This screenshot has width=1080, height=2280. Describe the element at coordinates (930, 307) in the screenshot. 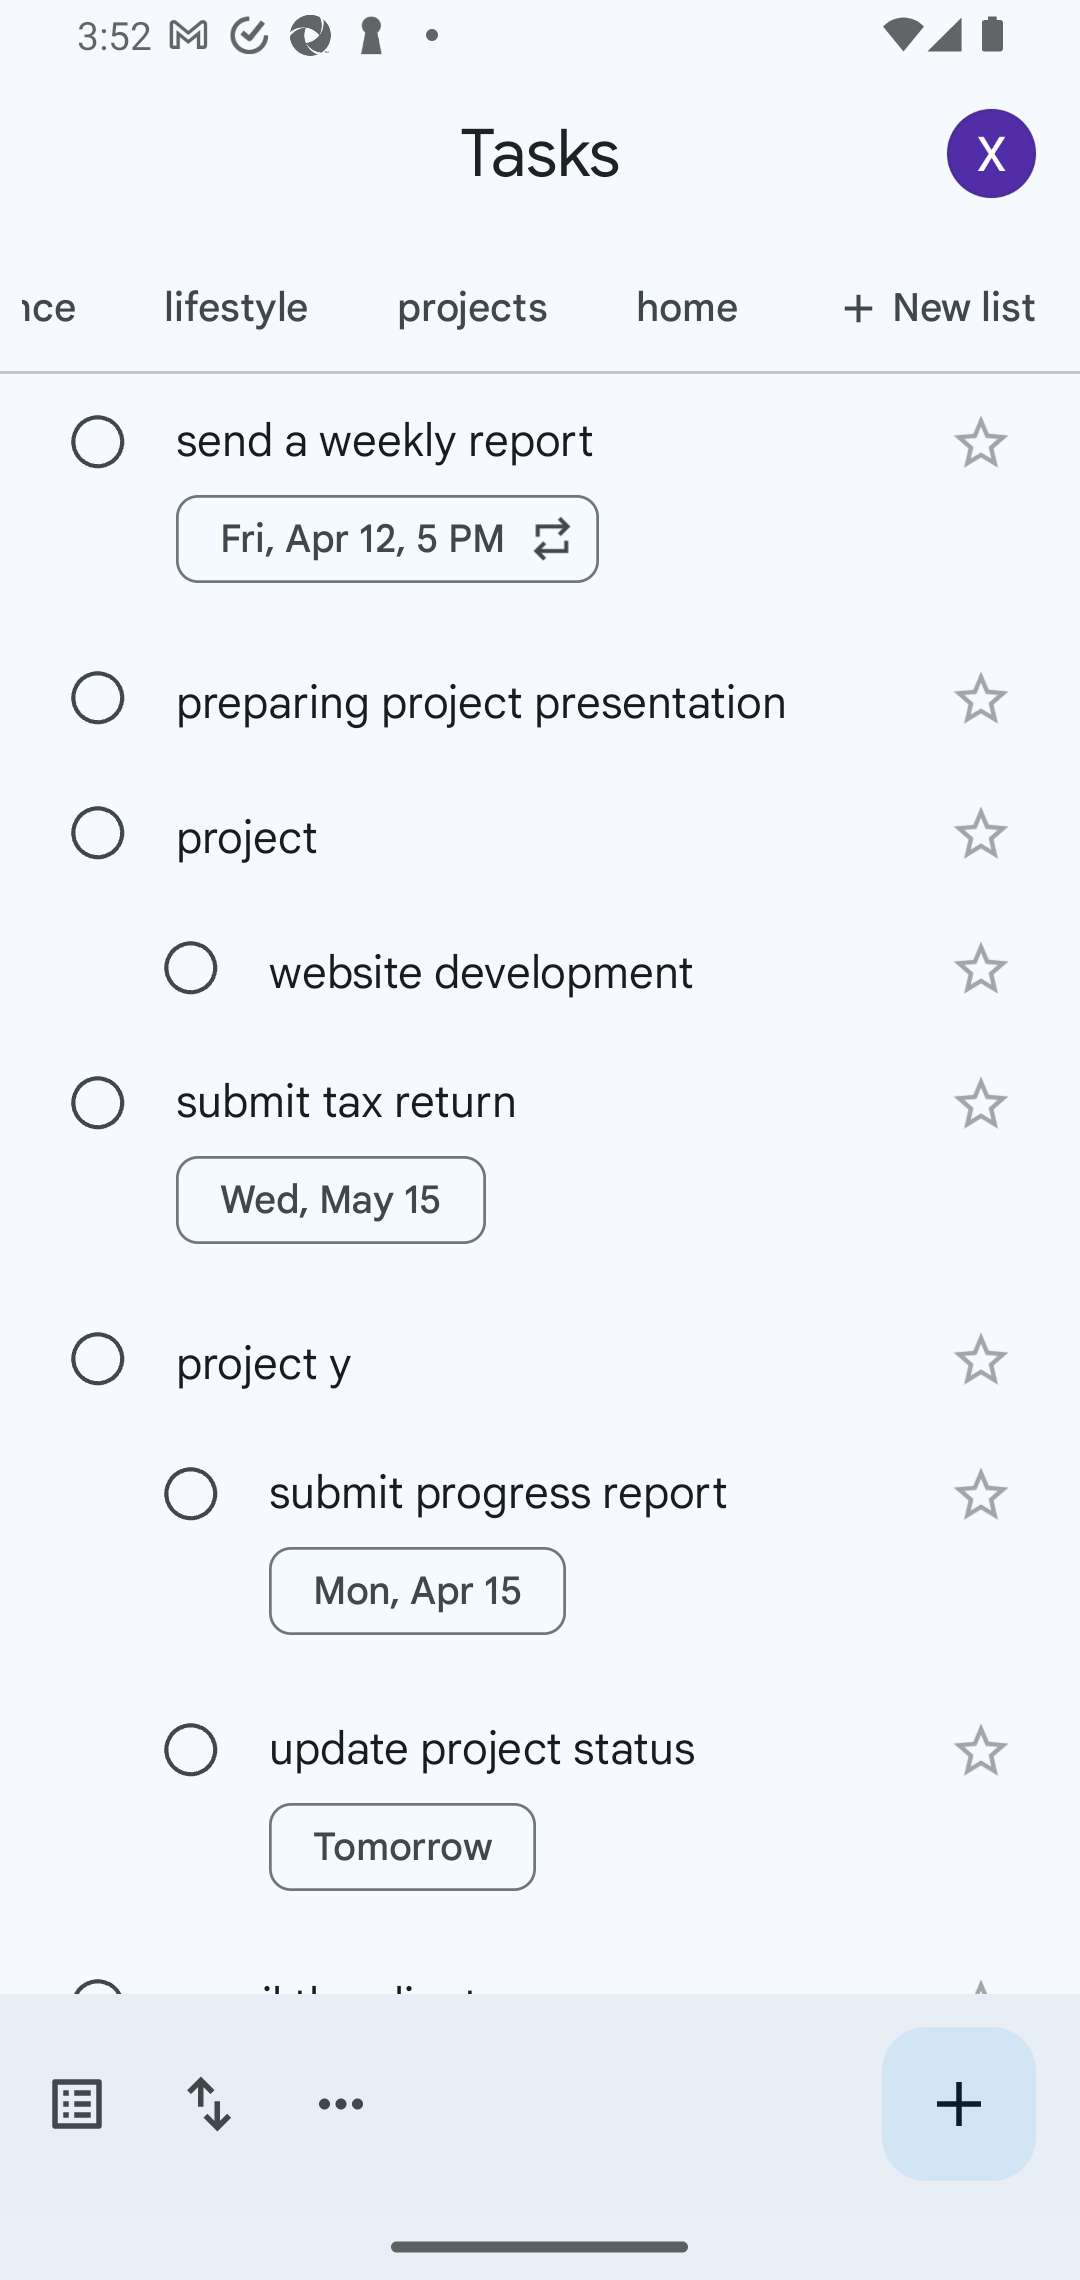

I see `New list` at that location.